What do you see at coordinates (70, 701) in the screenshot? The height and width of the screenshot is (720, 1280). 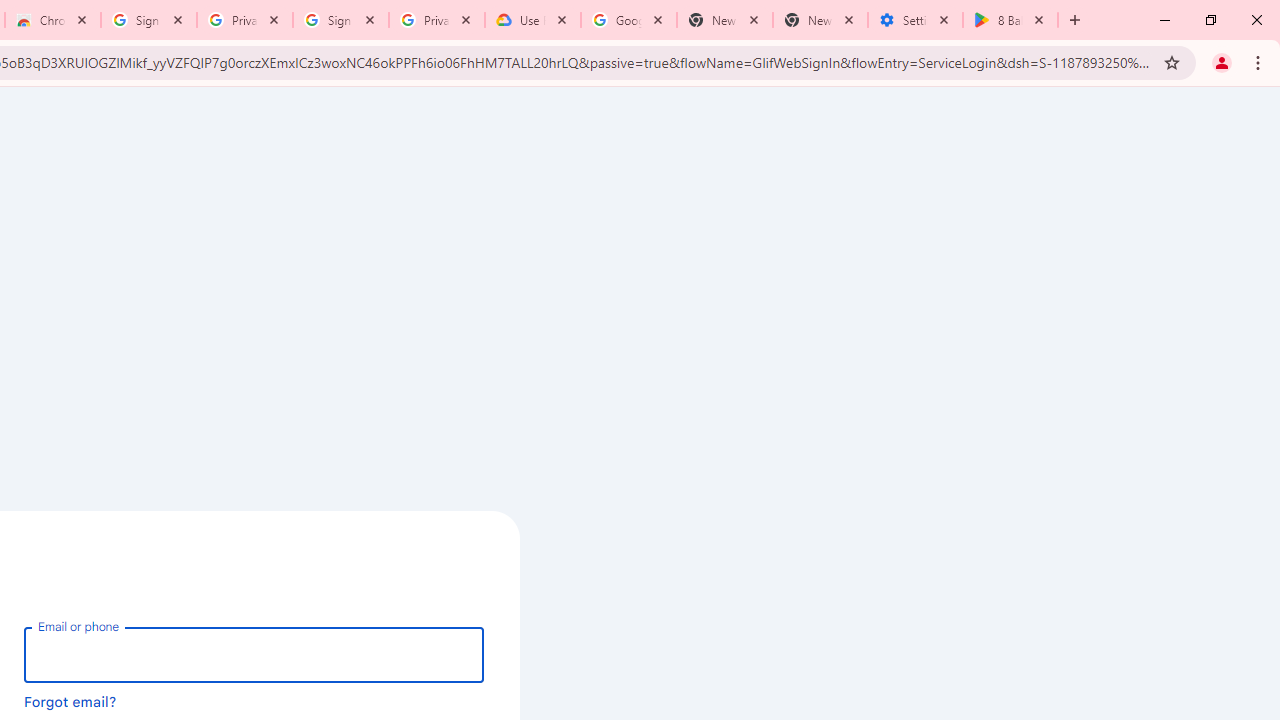 I see `Forgot email?` at bounding box center [70, 701].